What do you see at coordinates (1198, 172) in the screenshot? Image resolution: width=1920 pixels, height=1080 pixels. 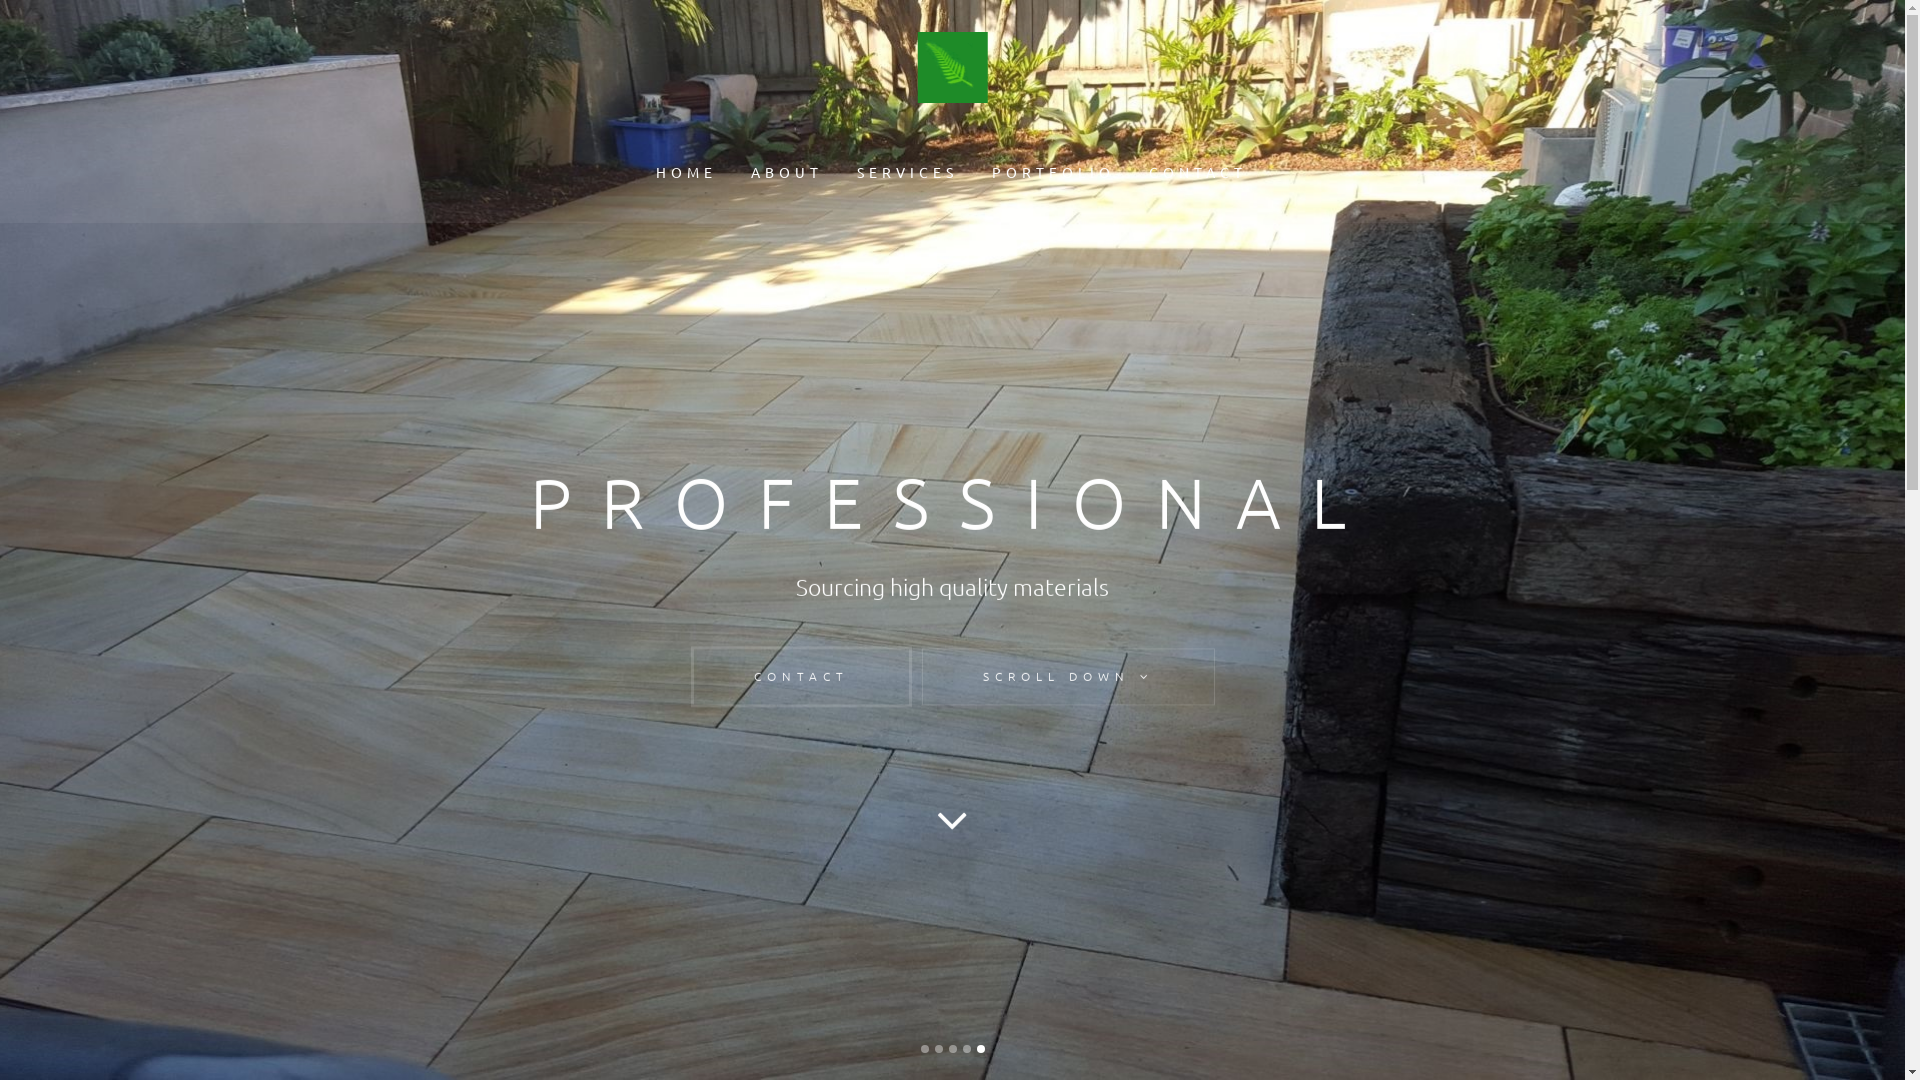 I see `CONTACT` at bounding box center [1198, 172].